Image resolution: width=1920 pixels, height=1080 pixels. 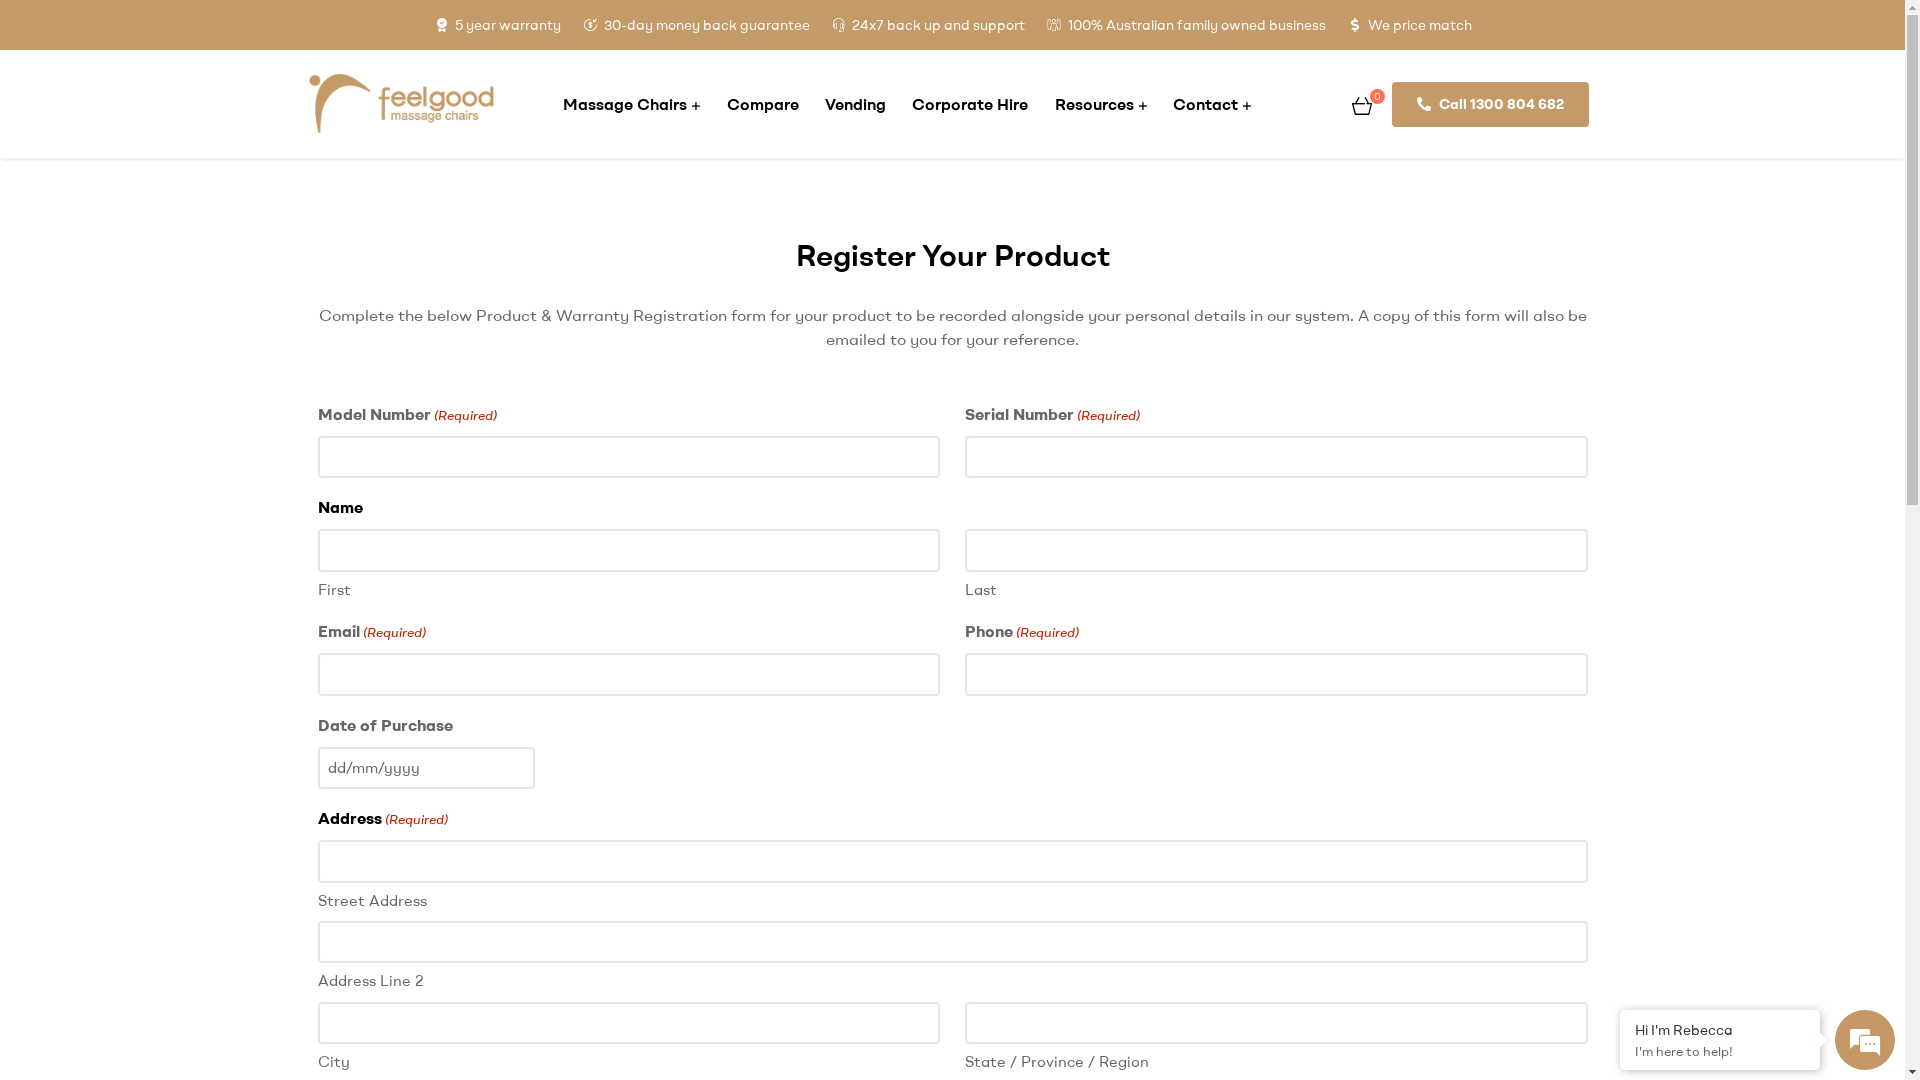 What do you see at coordinates (762, 104) in the screenshot?
I see `Compare` at bounding box center [762, 104].